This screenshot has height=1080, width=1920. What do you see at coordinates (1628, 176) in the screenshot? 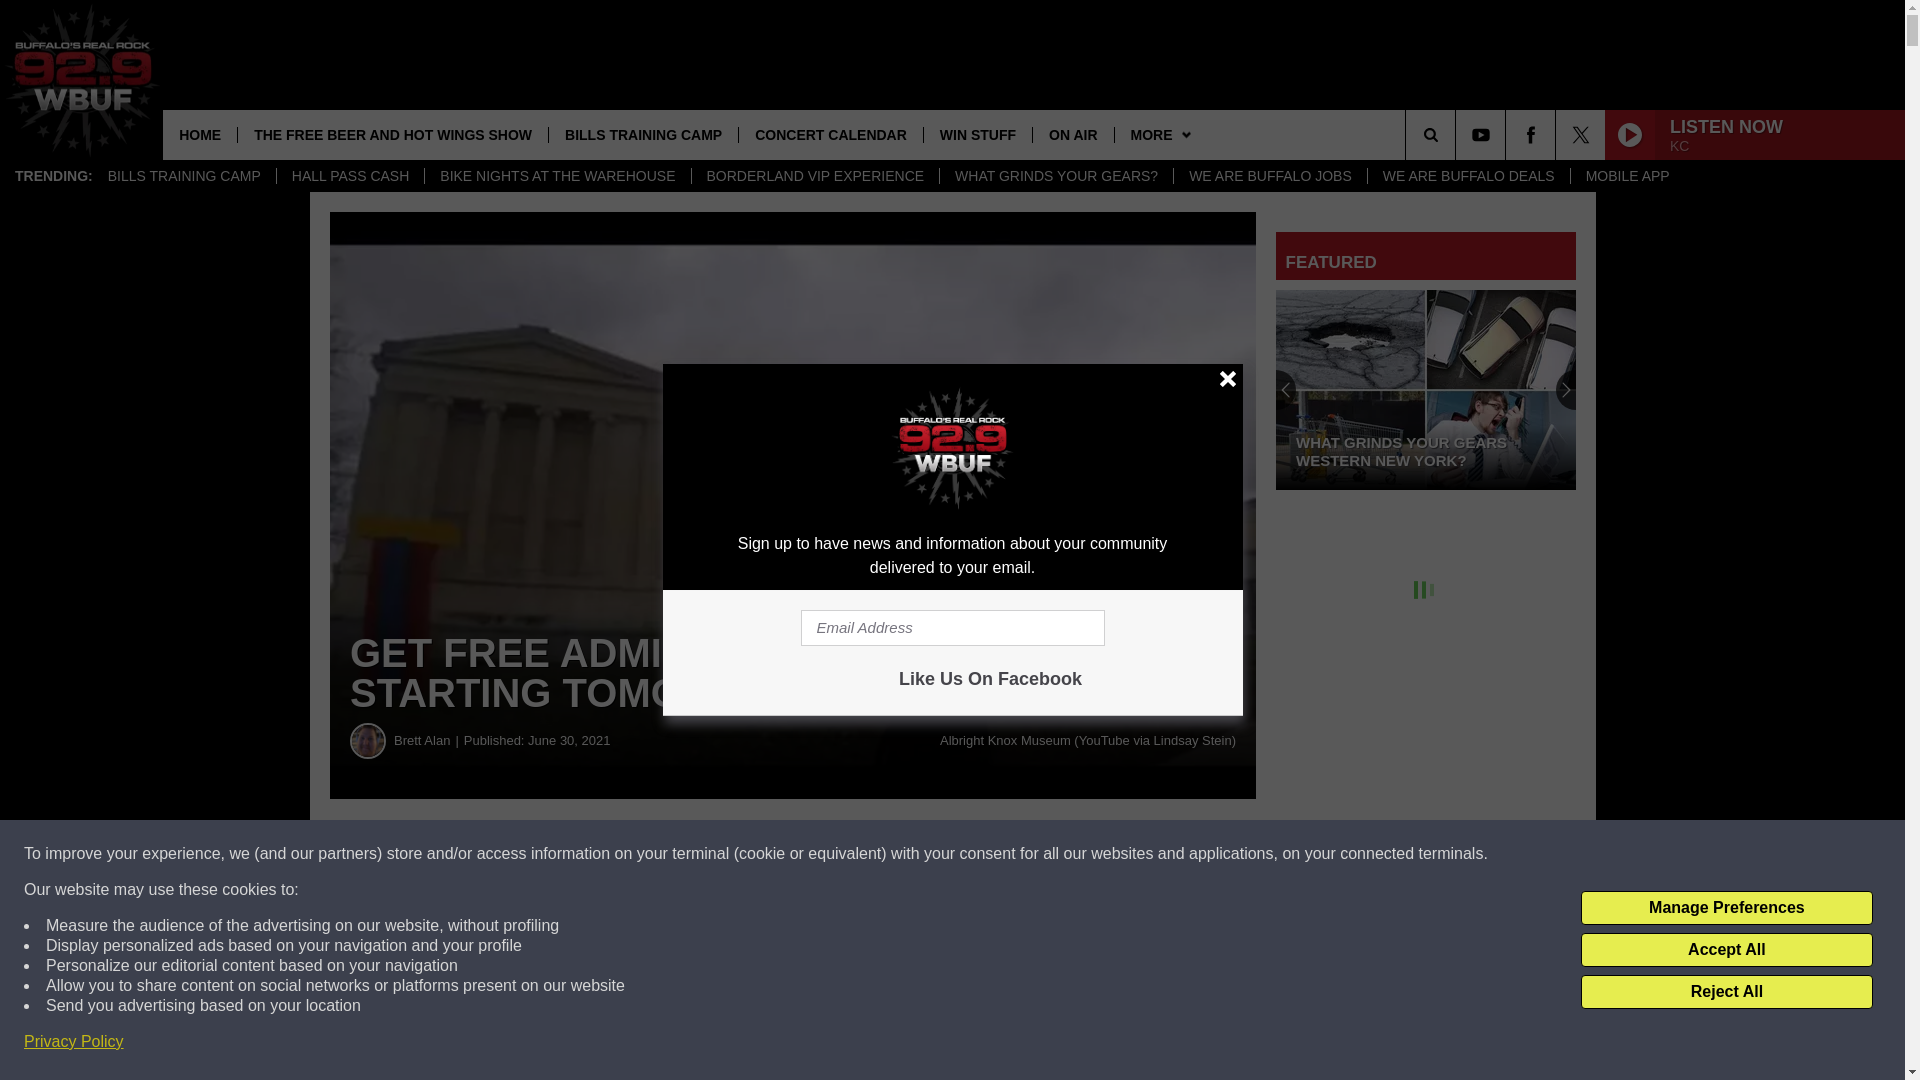
I see `MOBILE APP` at bounding box center [1628, 176].